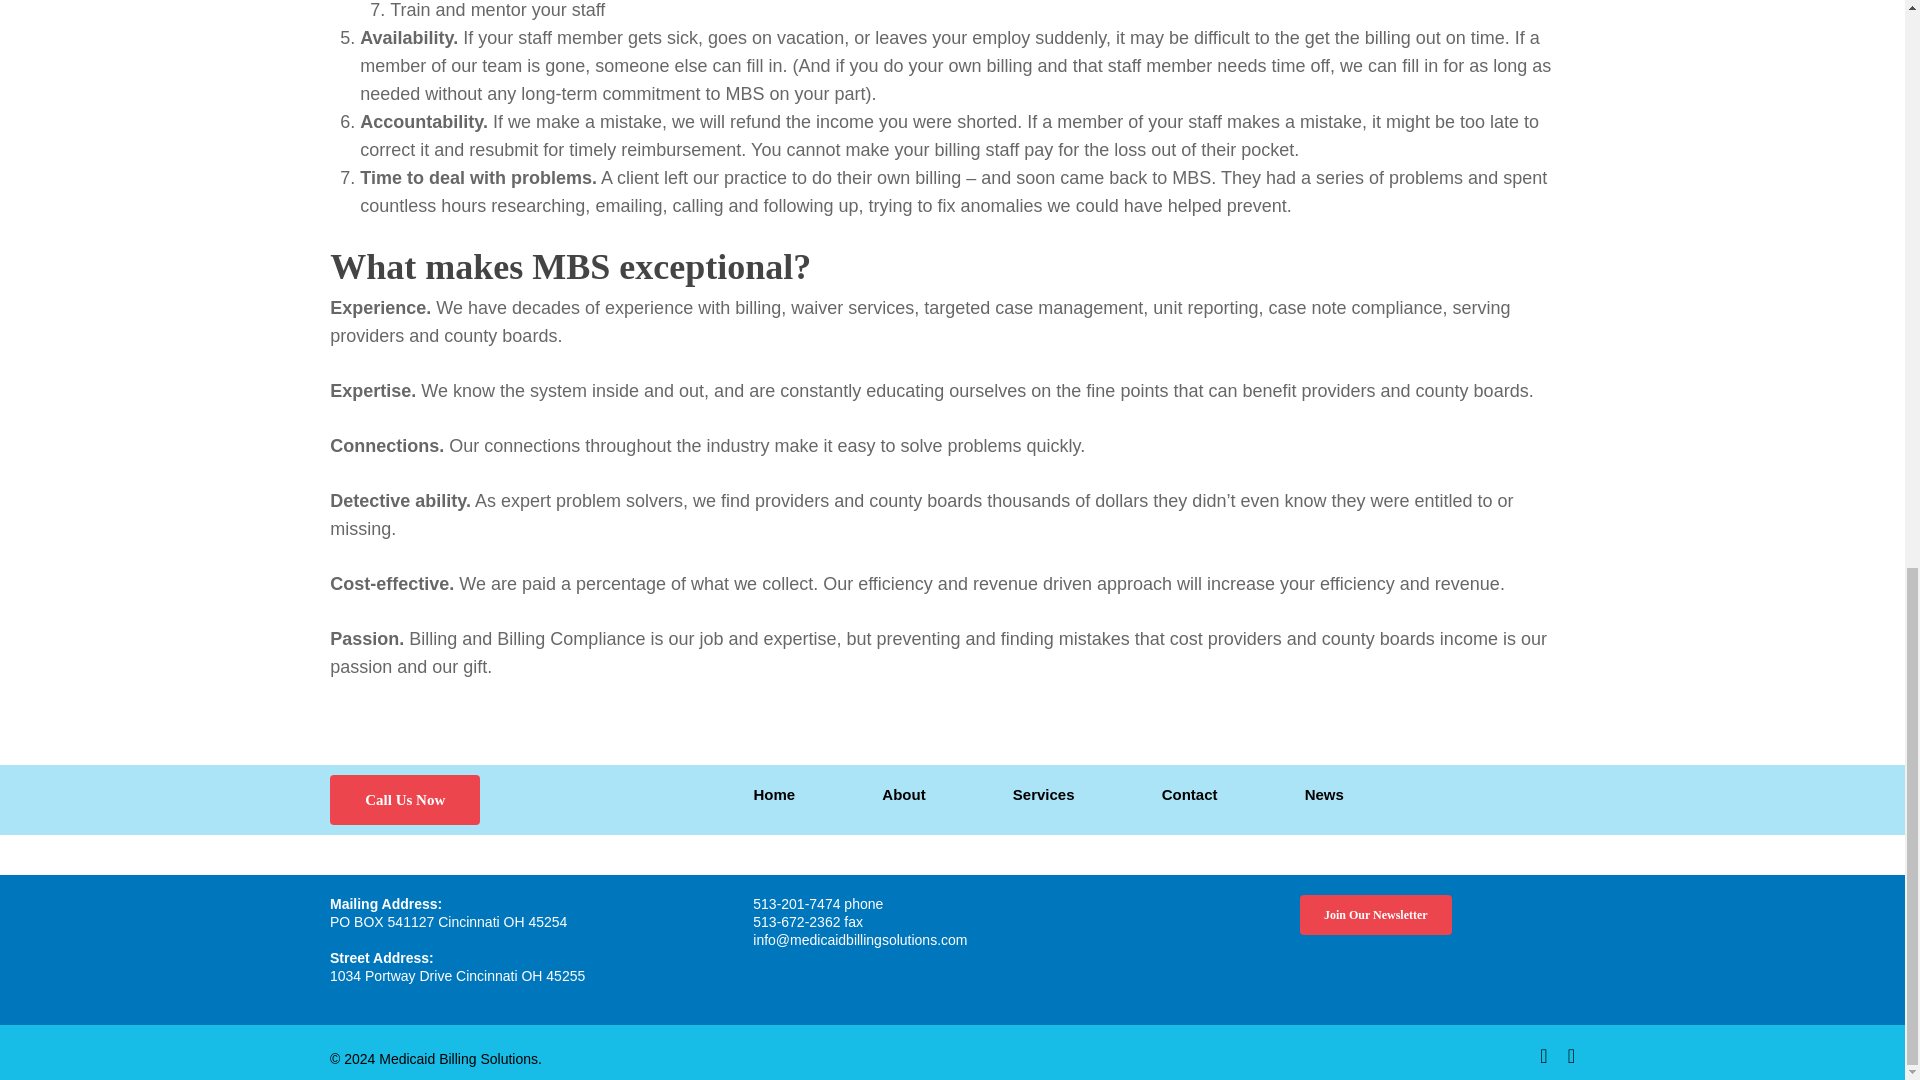 This screenshot has height=1080, width=1920. I want to click on Contact, so click(1189, 794).